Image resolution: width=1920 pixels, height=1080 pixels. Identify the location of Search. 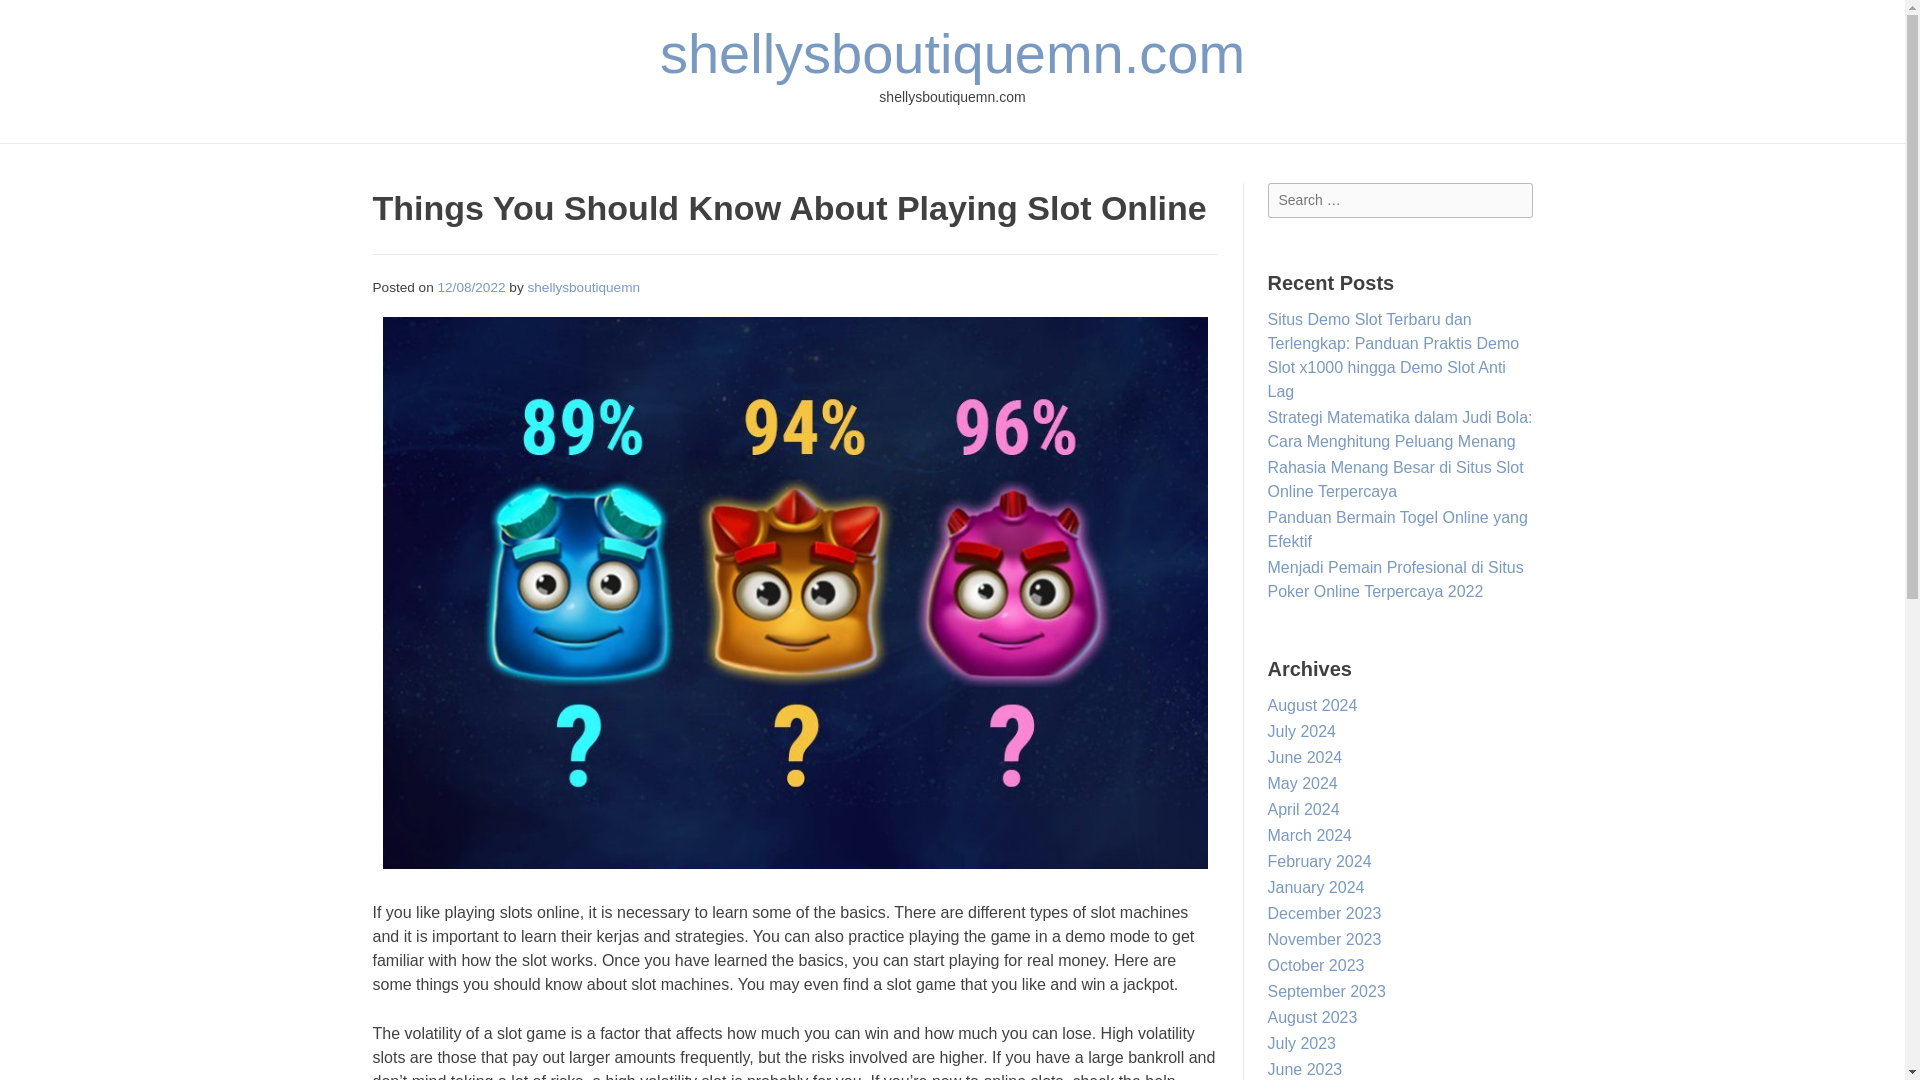
(36, 18).